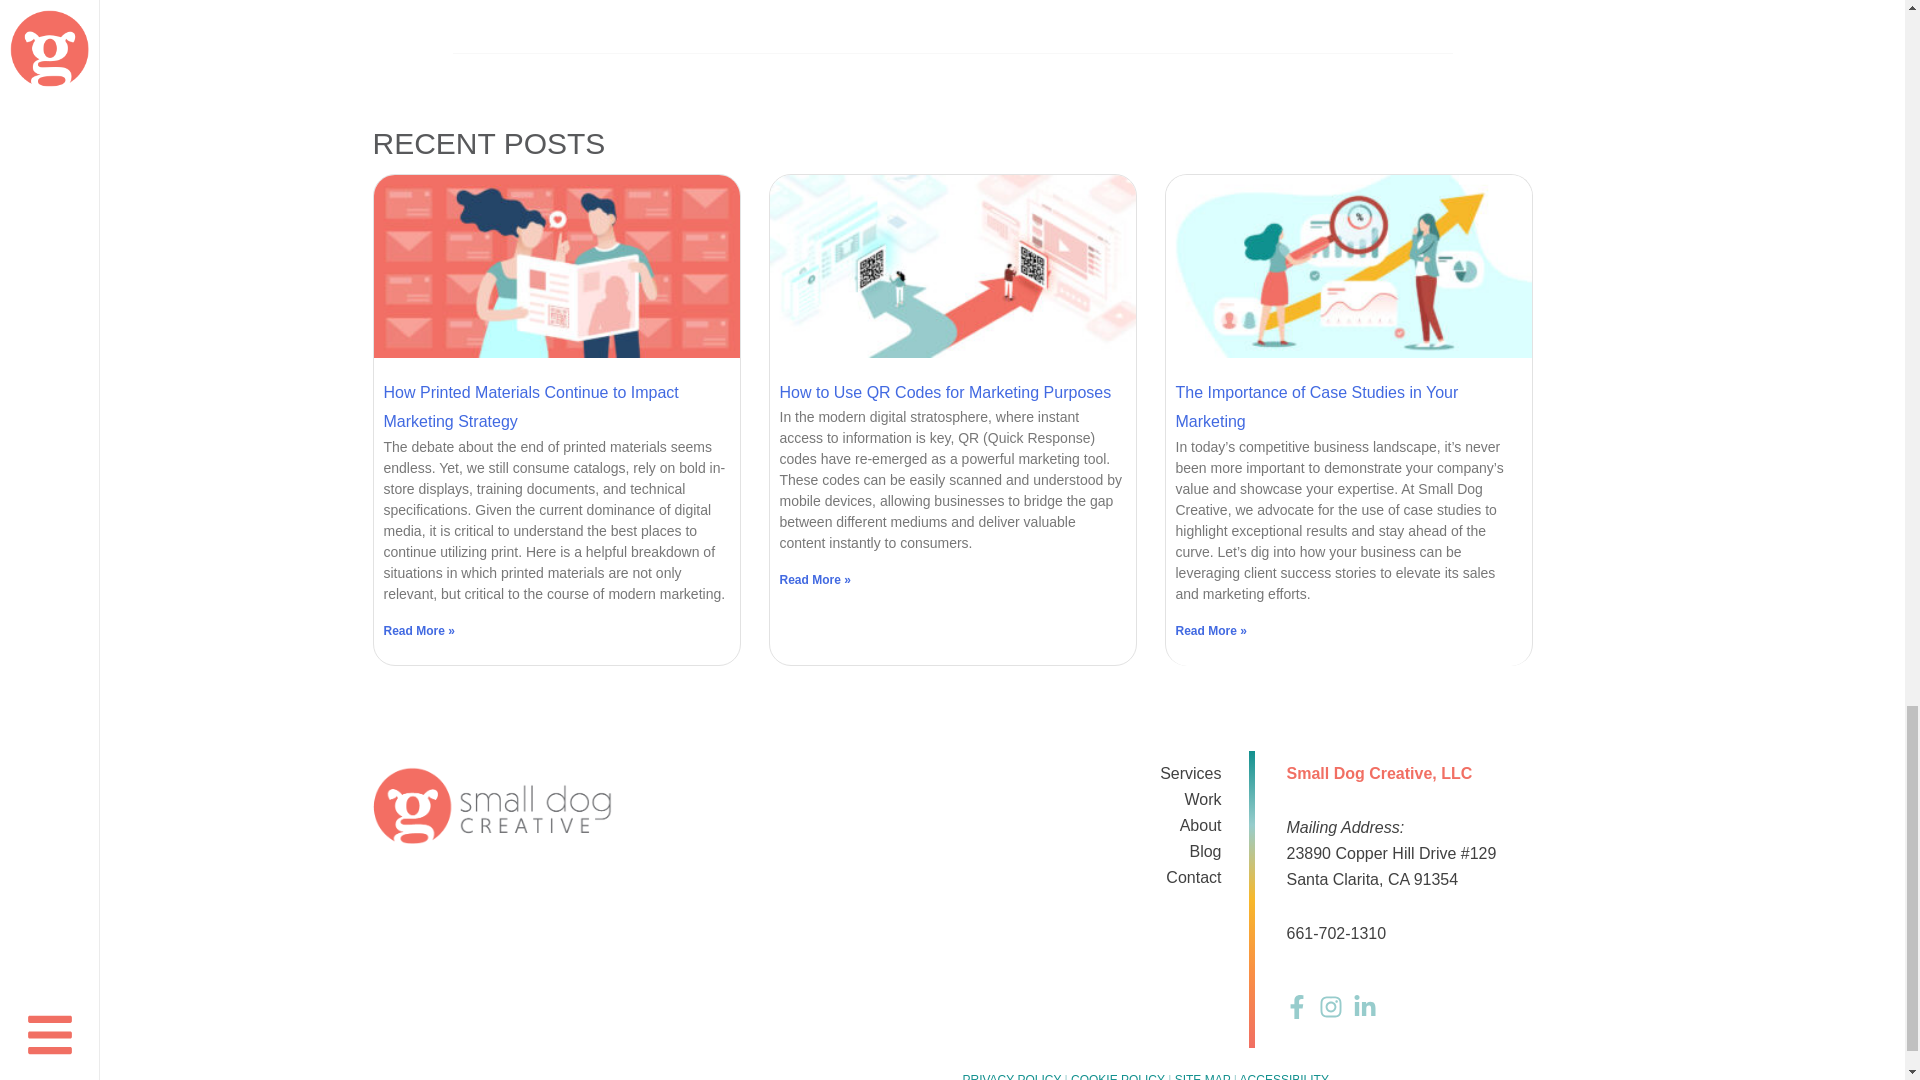  I want to click on PRIVACY POLICY, so click(1011, 1076).